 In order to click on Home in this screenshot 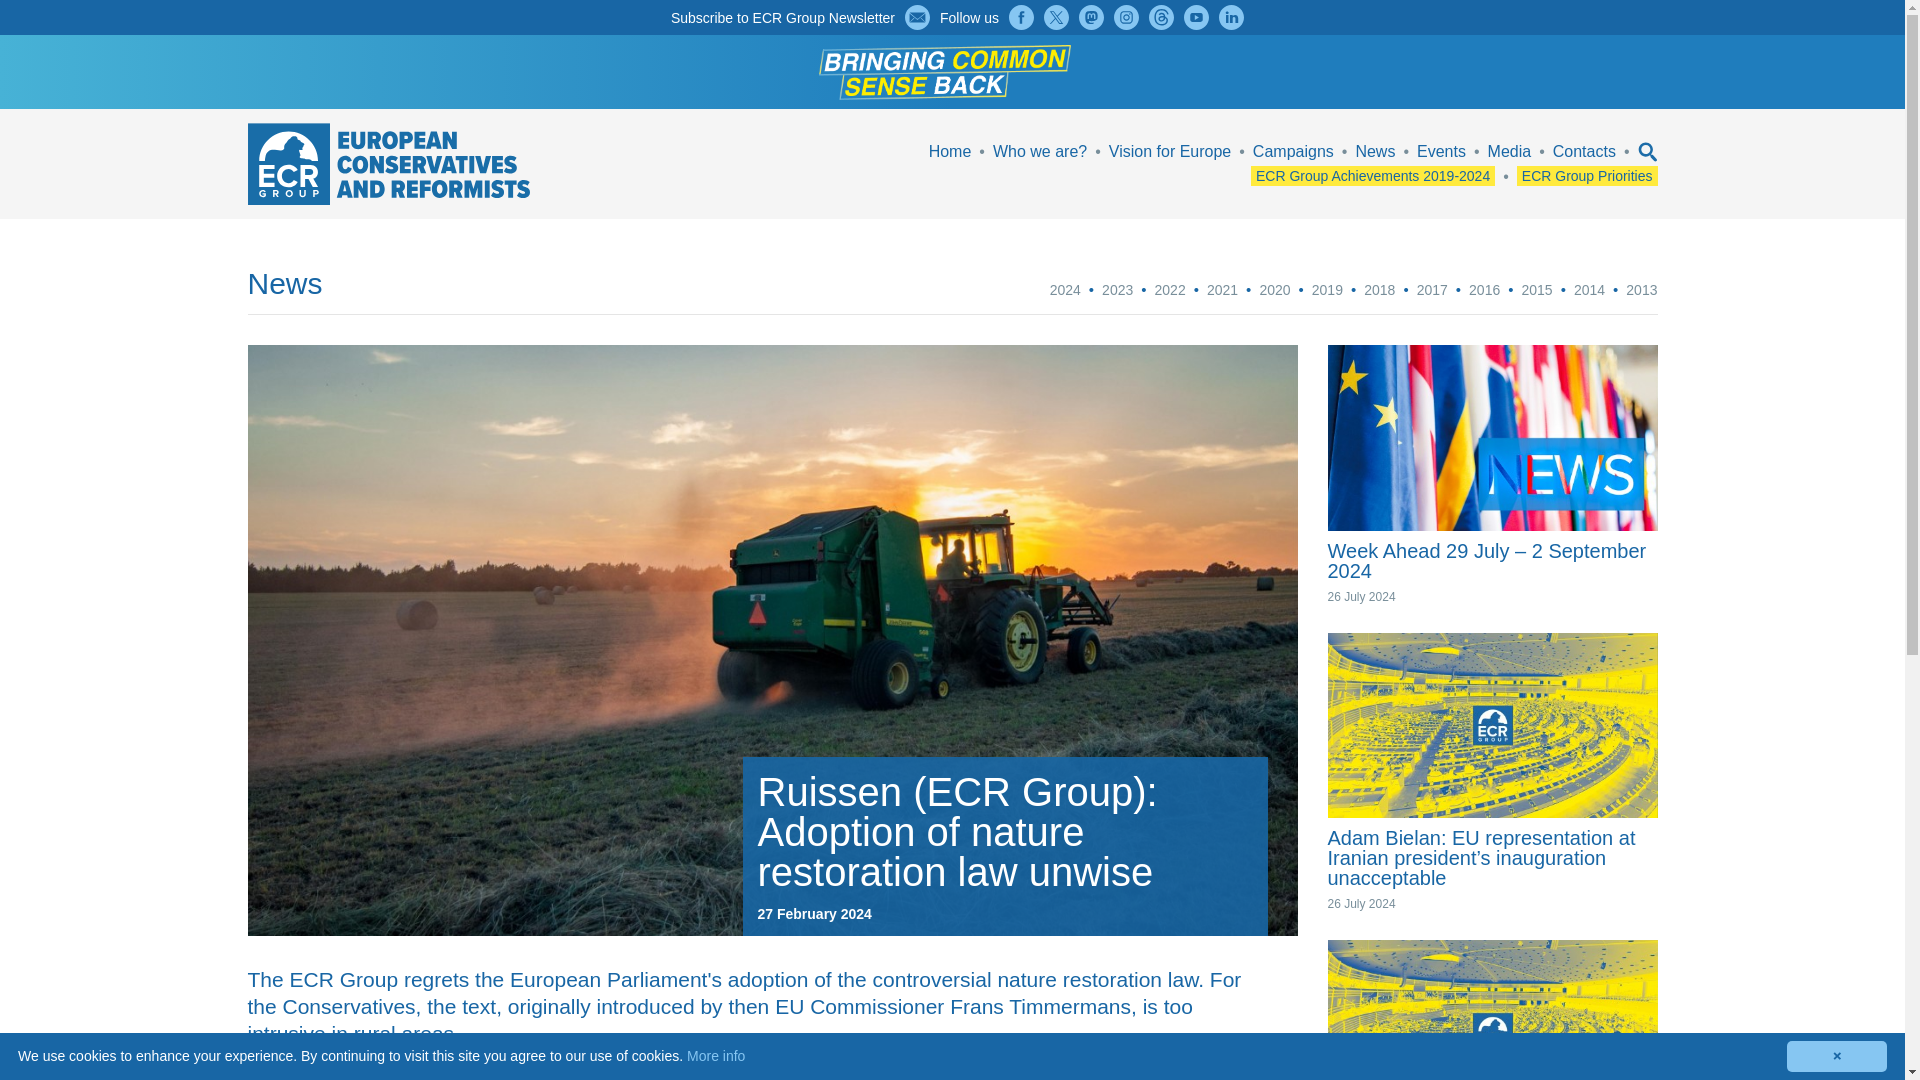, I will do `click(950, 150)`.